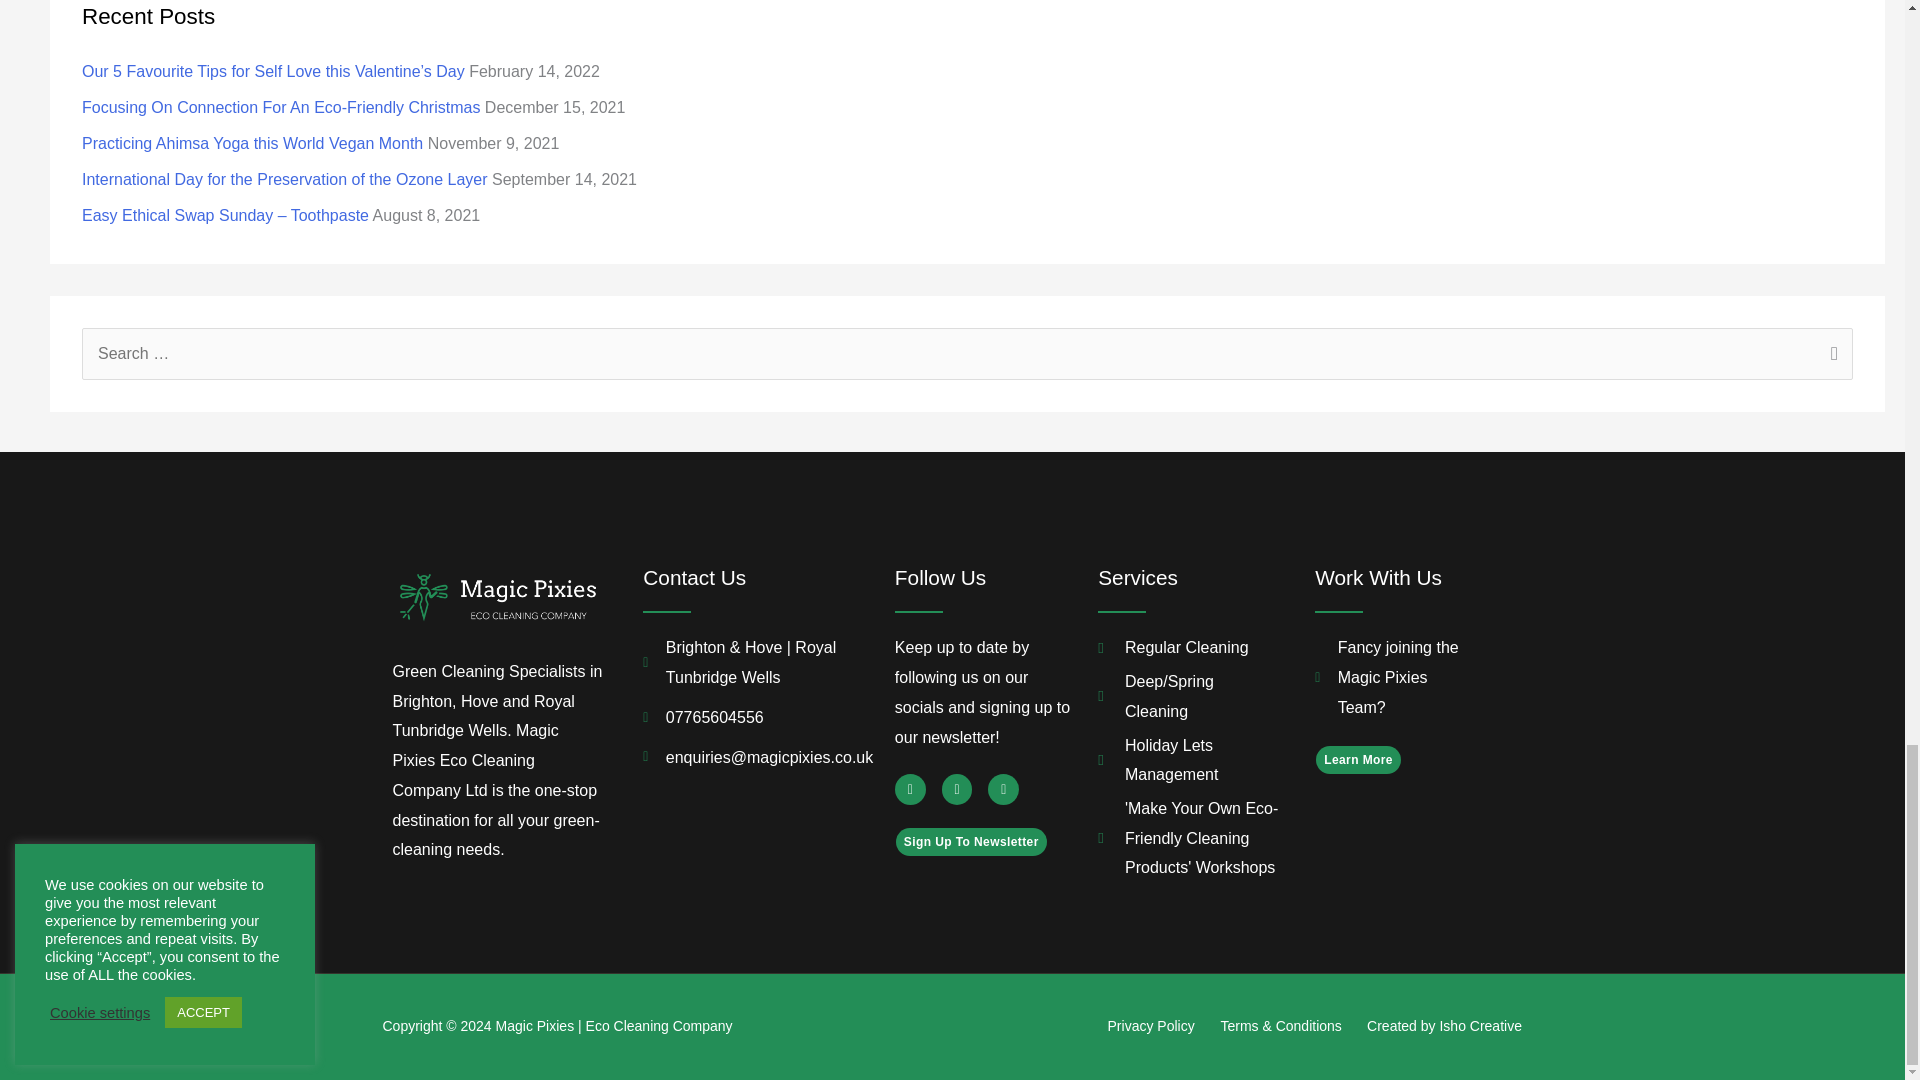 This screenshot has width=1920, height=1080. What do you see at coordinates (281, 107) in the screenshot?
I see `Focusing On Connection For An Eco-Friendly Christmas` at bounding box center [281, 107].